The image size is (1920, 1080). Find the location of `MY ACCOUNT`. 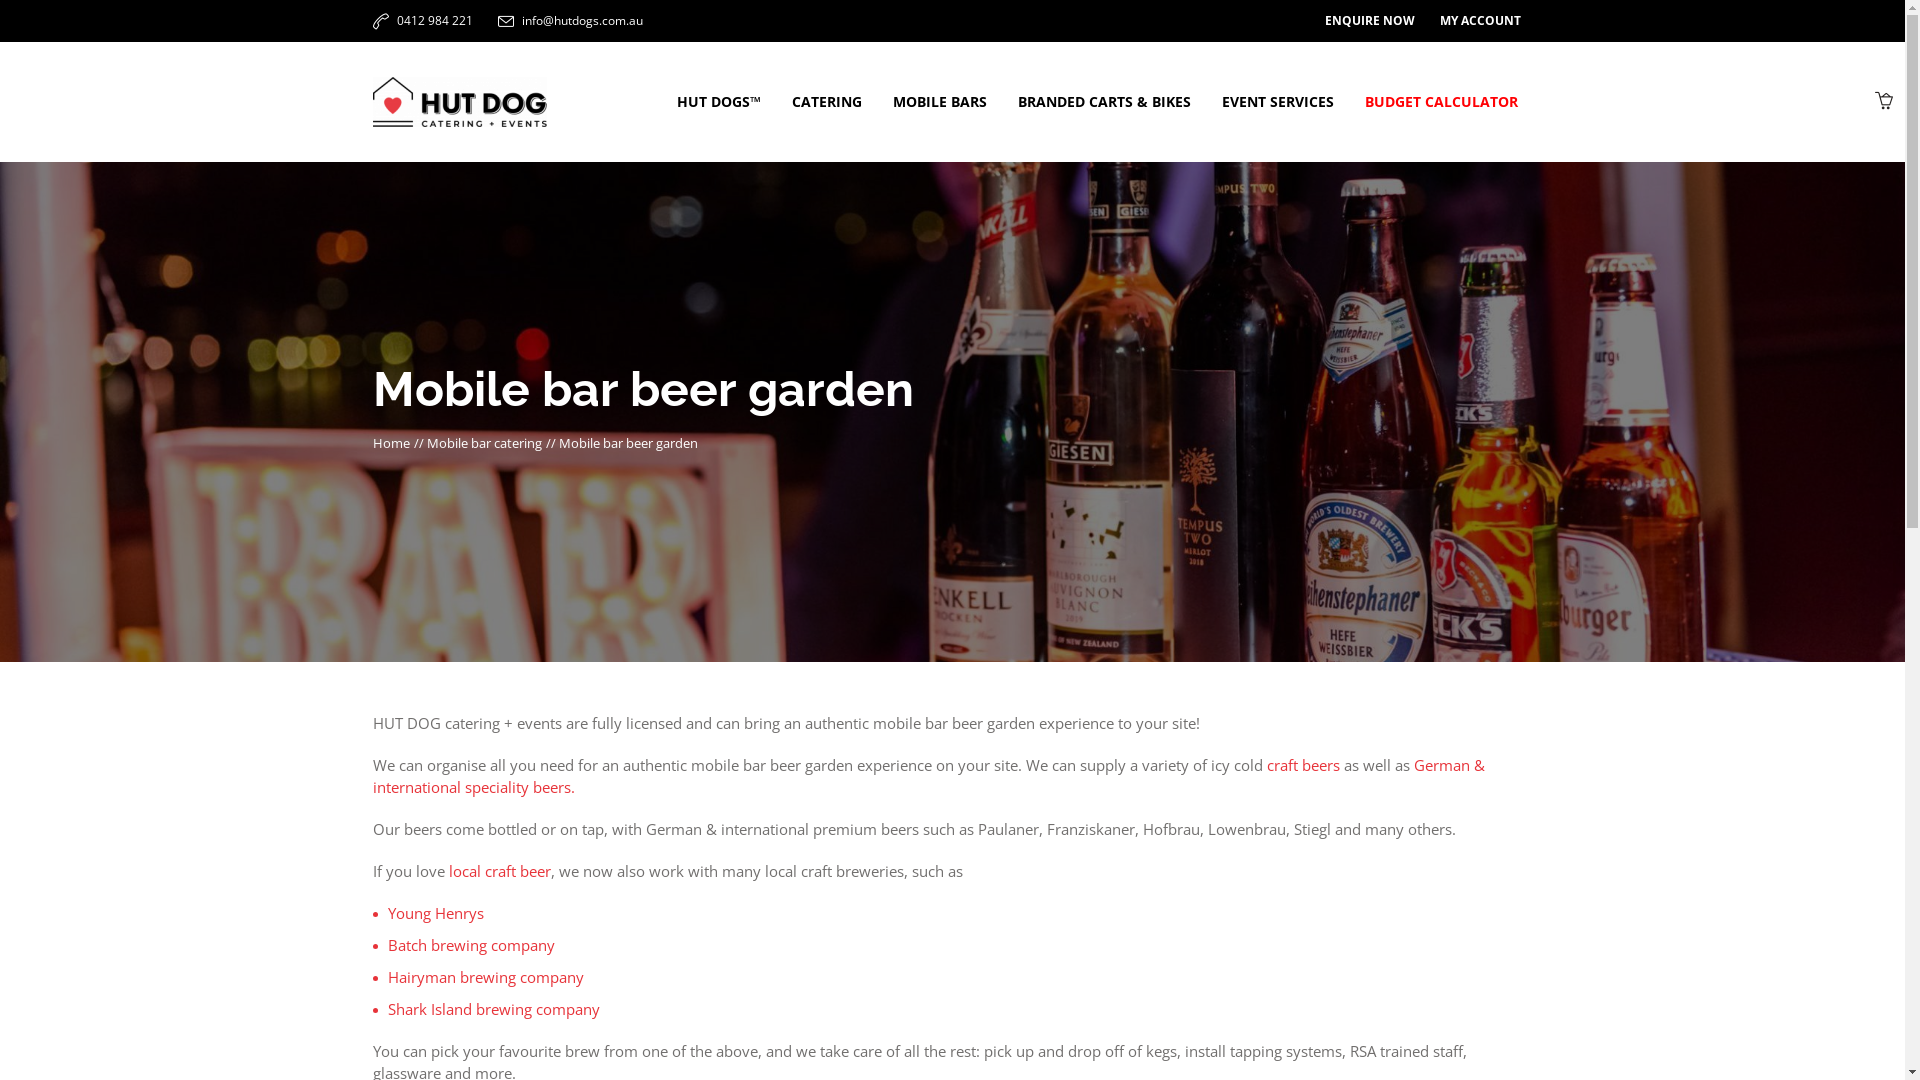

MY ACCOUNT is located at coordinates (1480, 21).